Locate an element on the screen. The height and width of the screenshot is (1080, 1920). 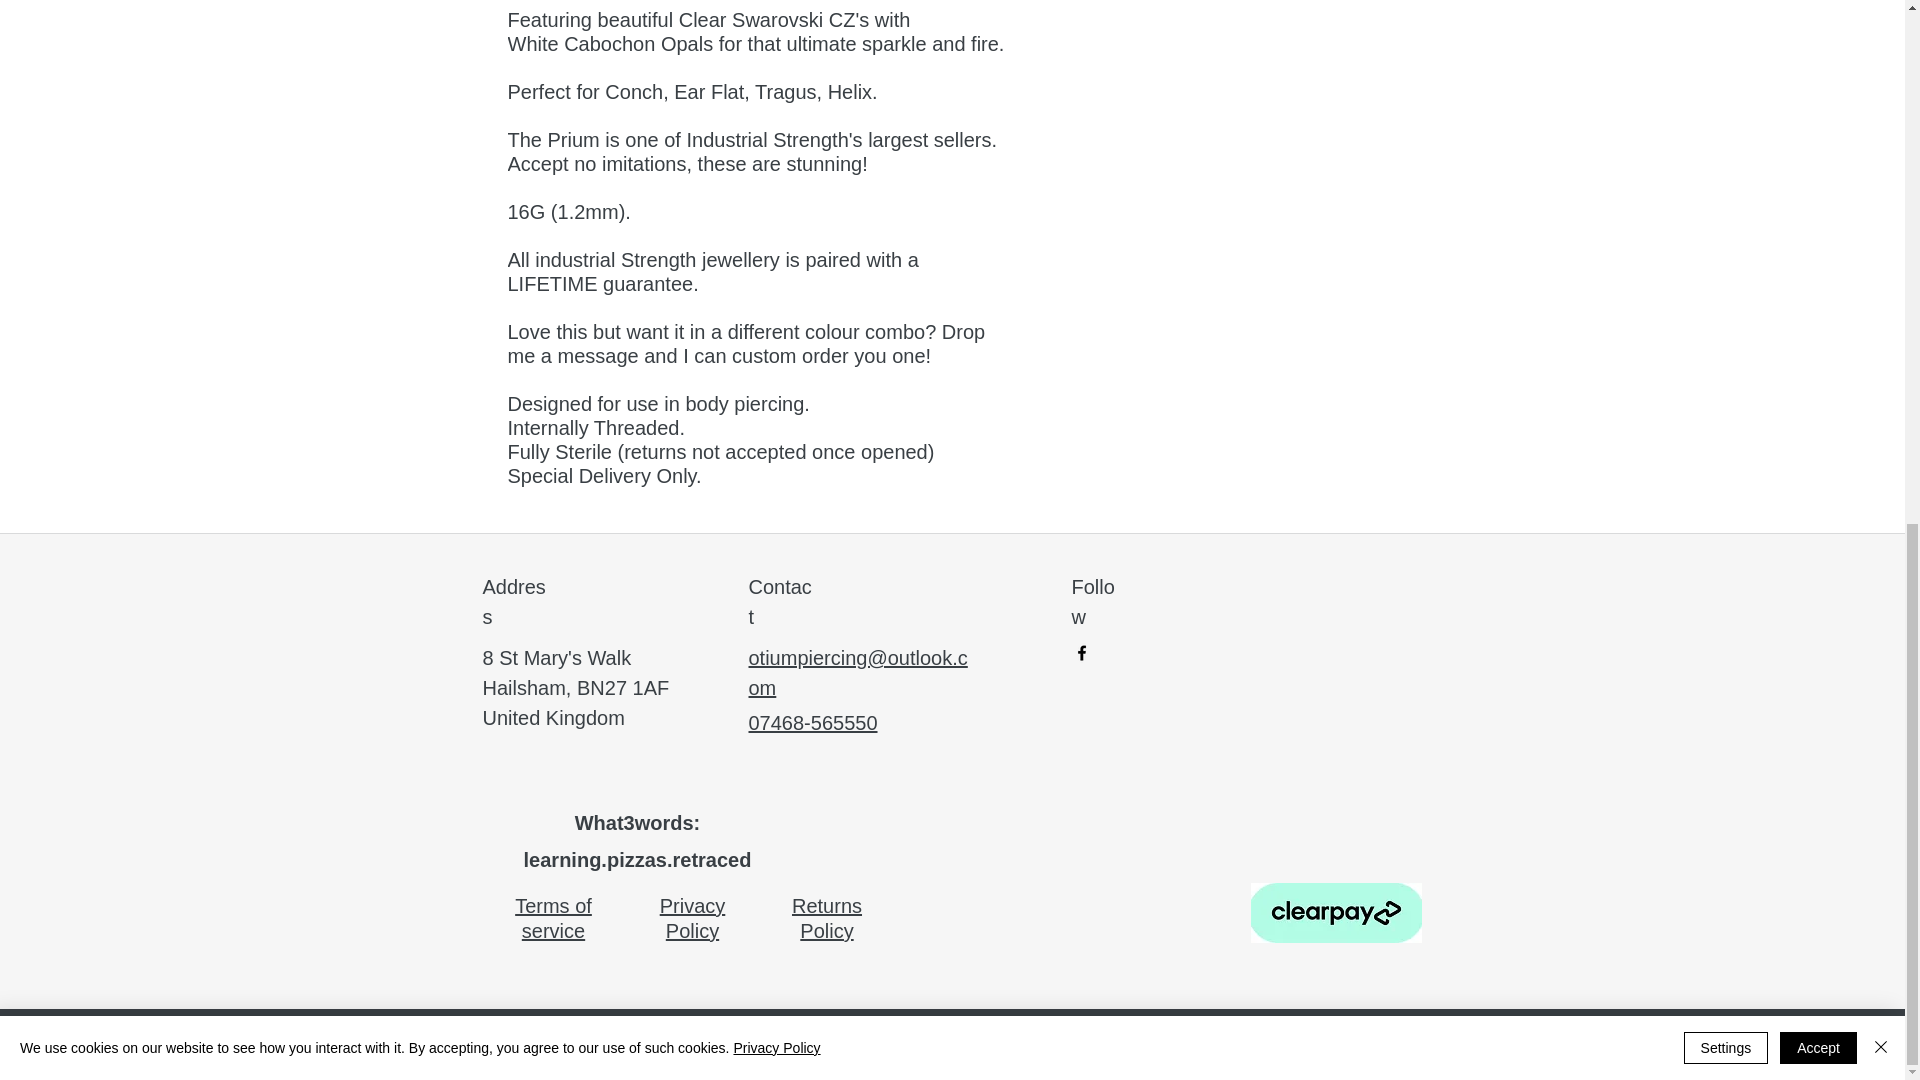
Terms of service is located at coordinates (552, 918).